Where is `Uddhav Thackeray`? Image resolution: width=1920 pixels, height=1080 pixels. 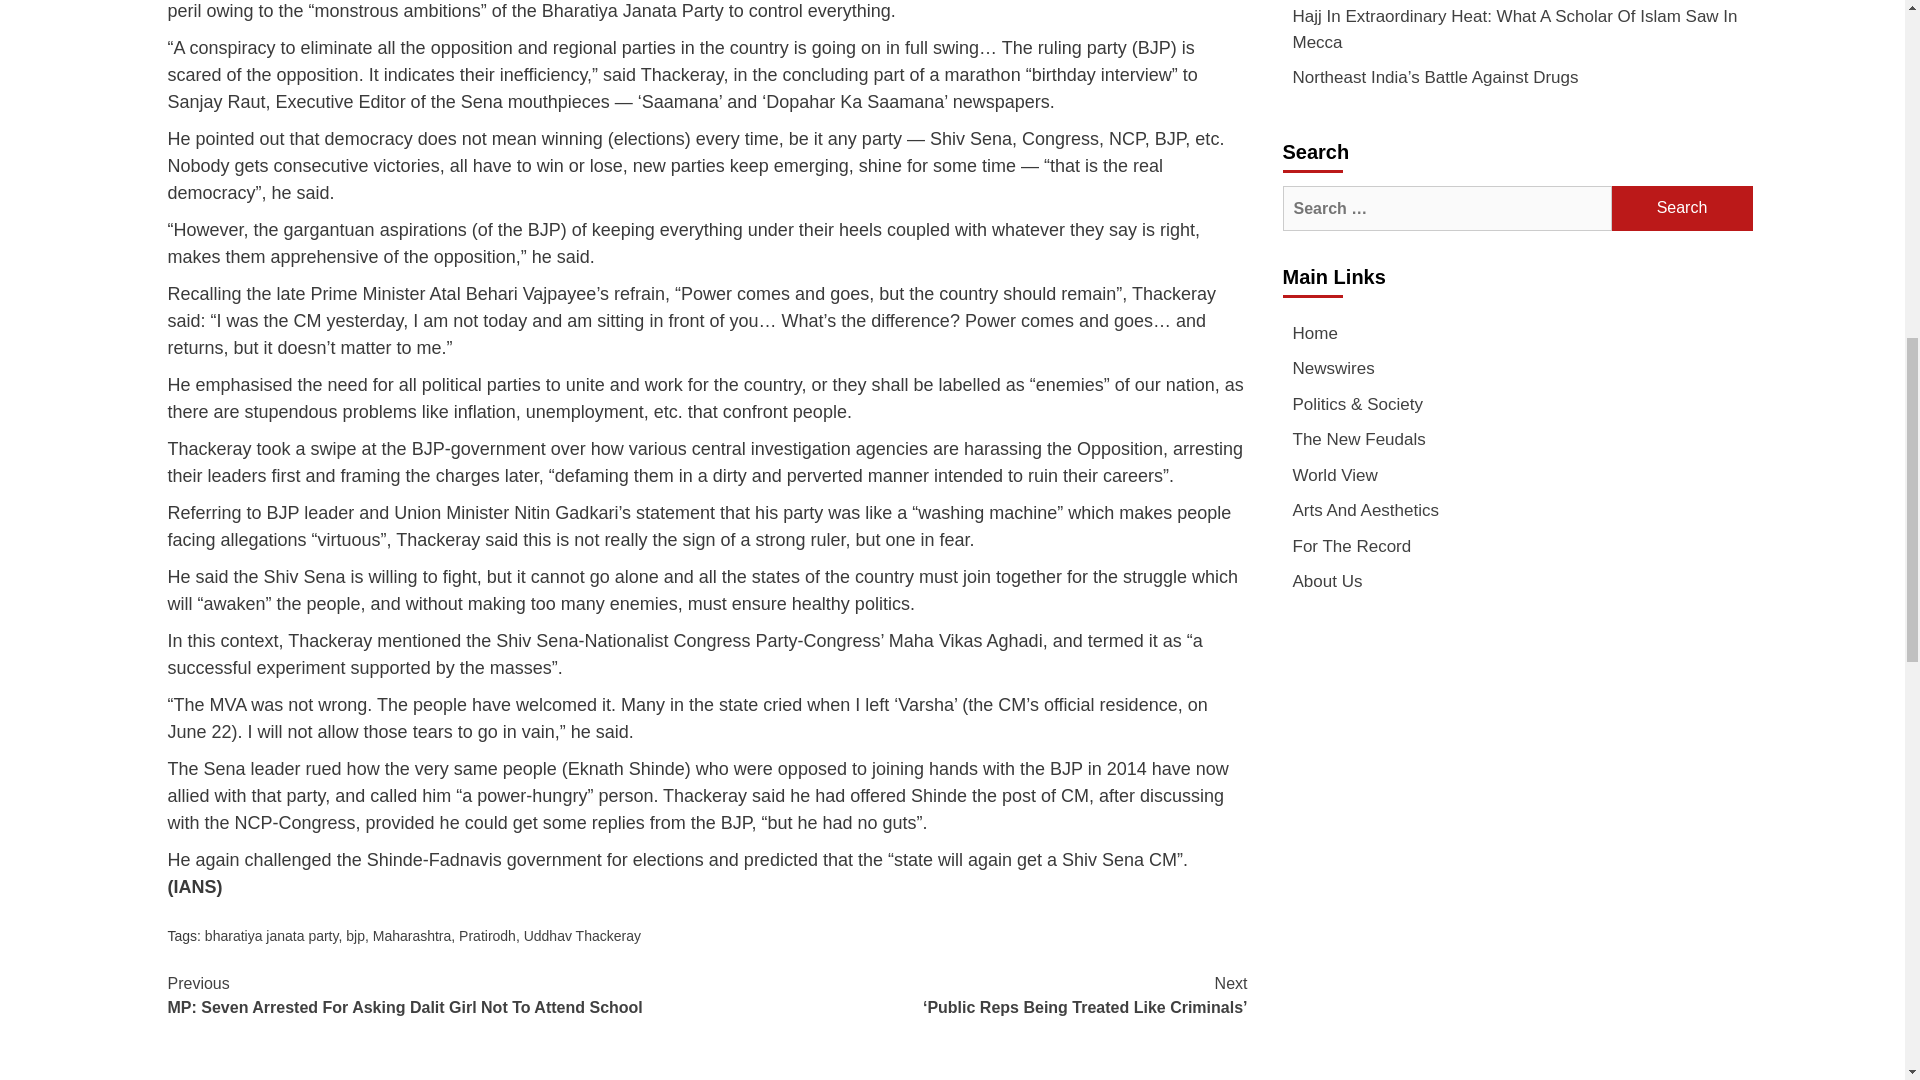 Uddhav Thackeray is located at coordinates (582, 935).